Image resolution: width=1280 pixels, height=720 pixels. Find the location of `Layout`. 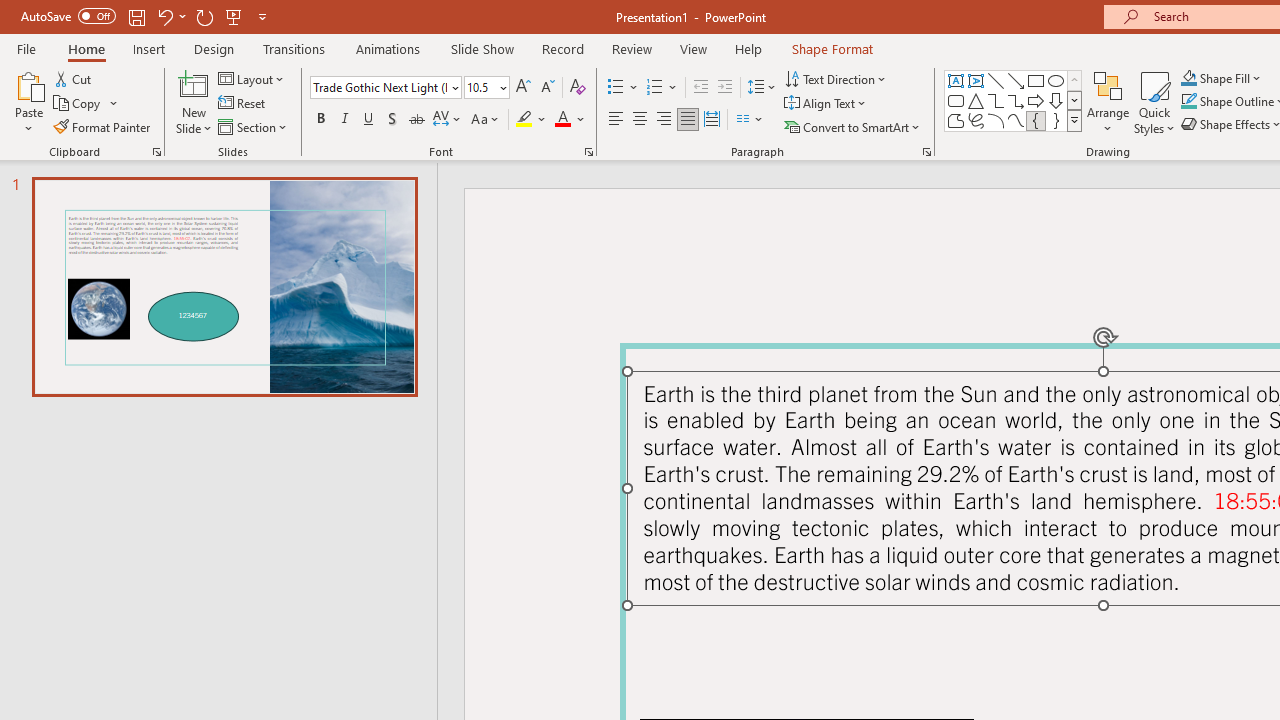

Layout is located at coordinates (252, 78).